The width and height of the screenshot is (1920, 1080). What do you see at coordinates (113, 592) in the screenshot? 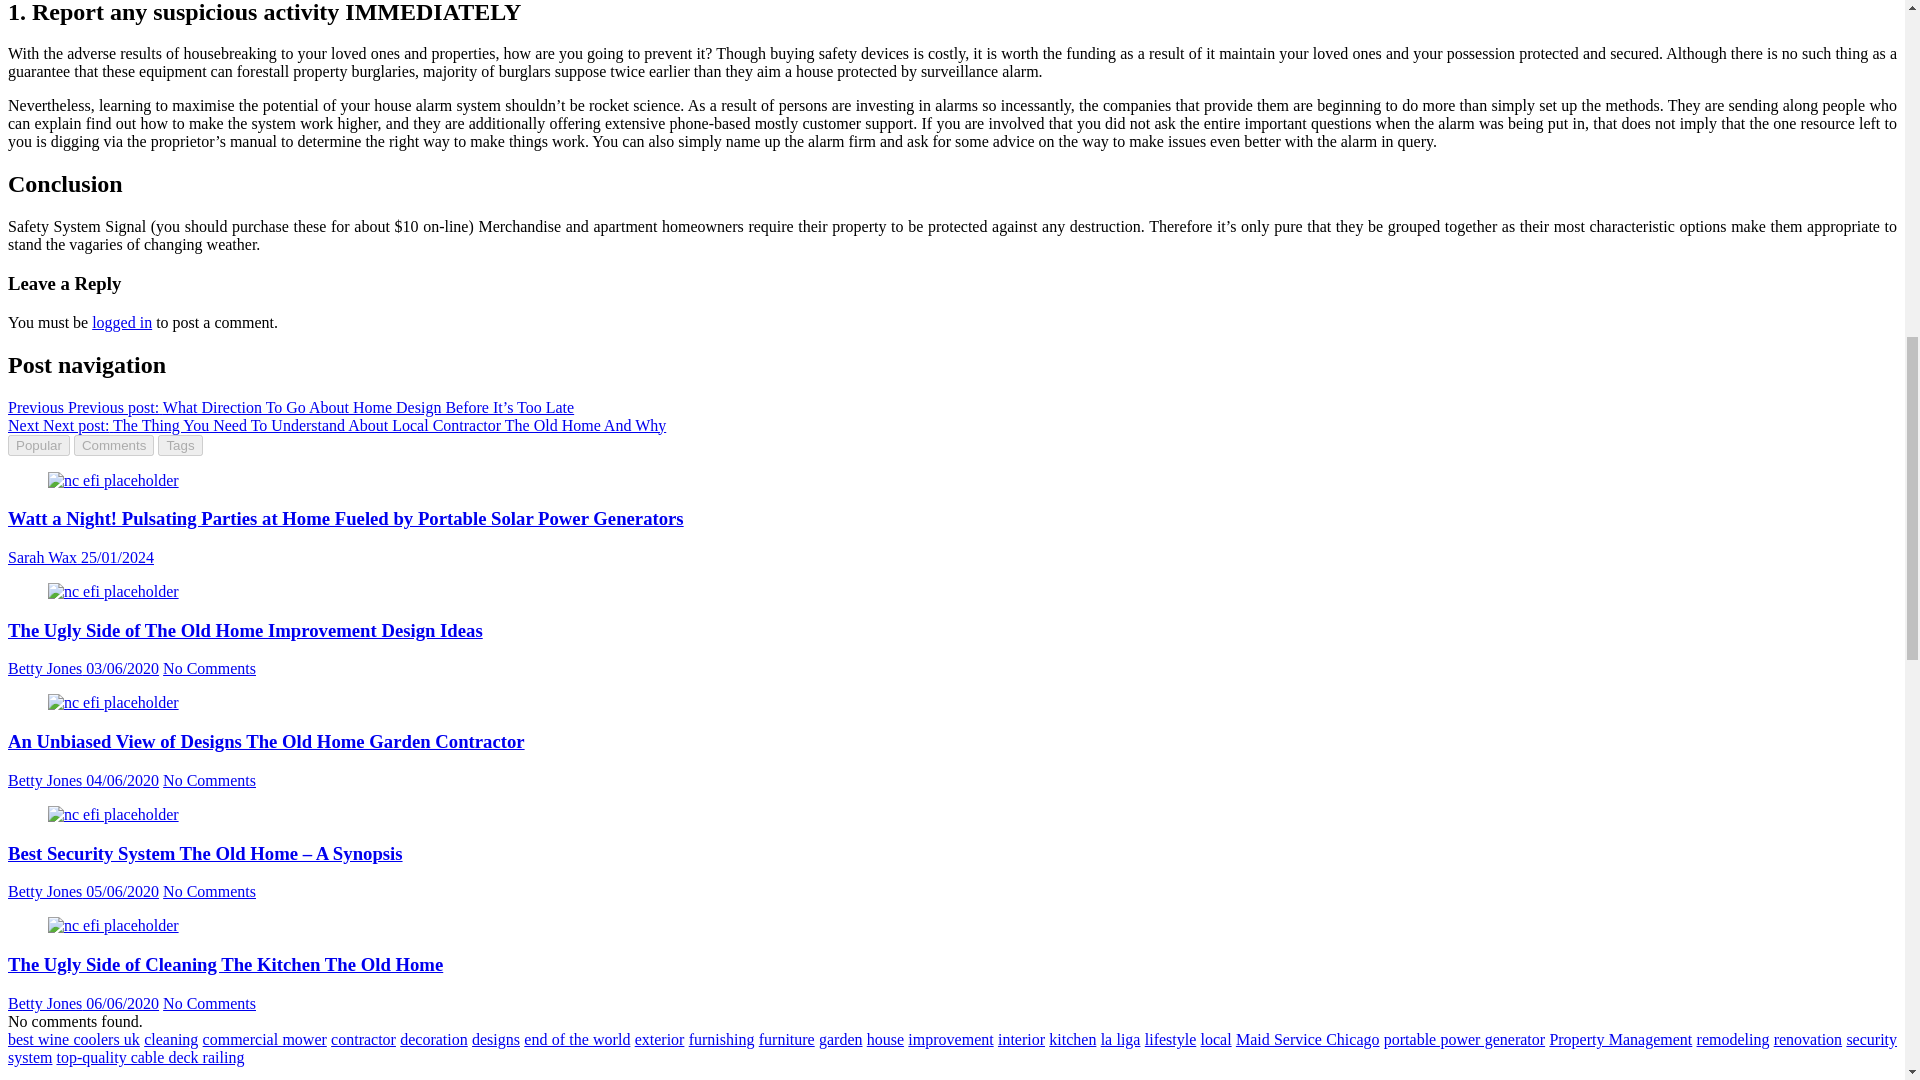
I see `The Ugly Side of The Old Home Improvement Design Ideas` at bounding box center [113, 592].